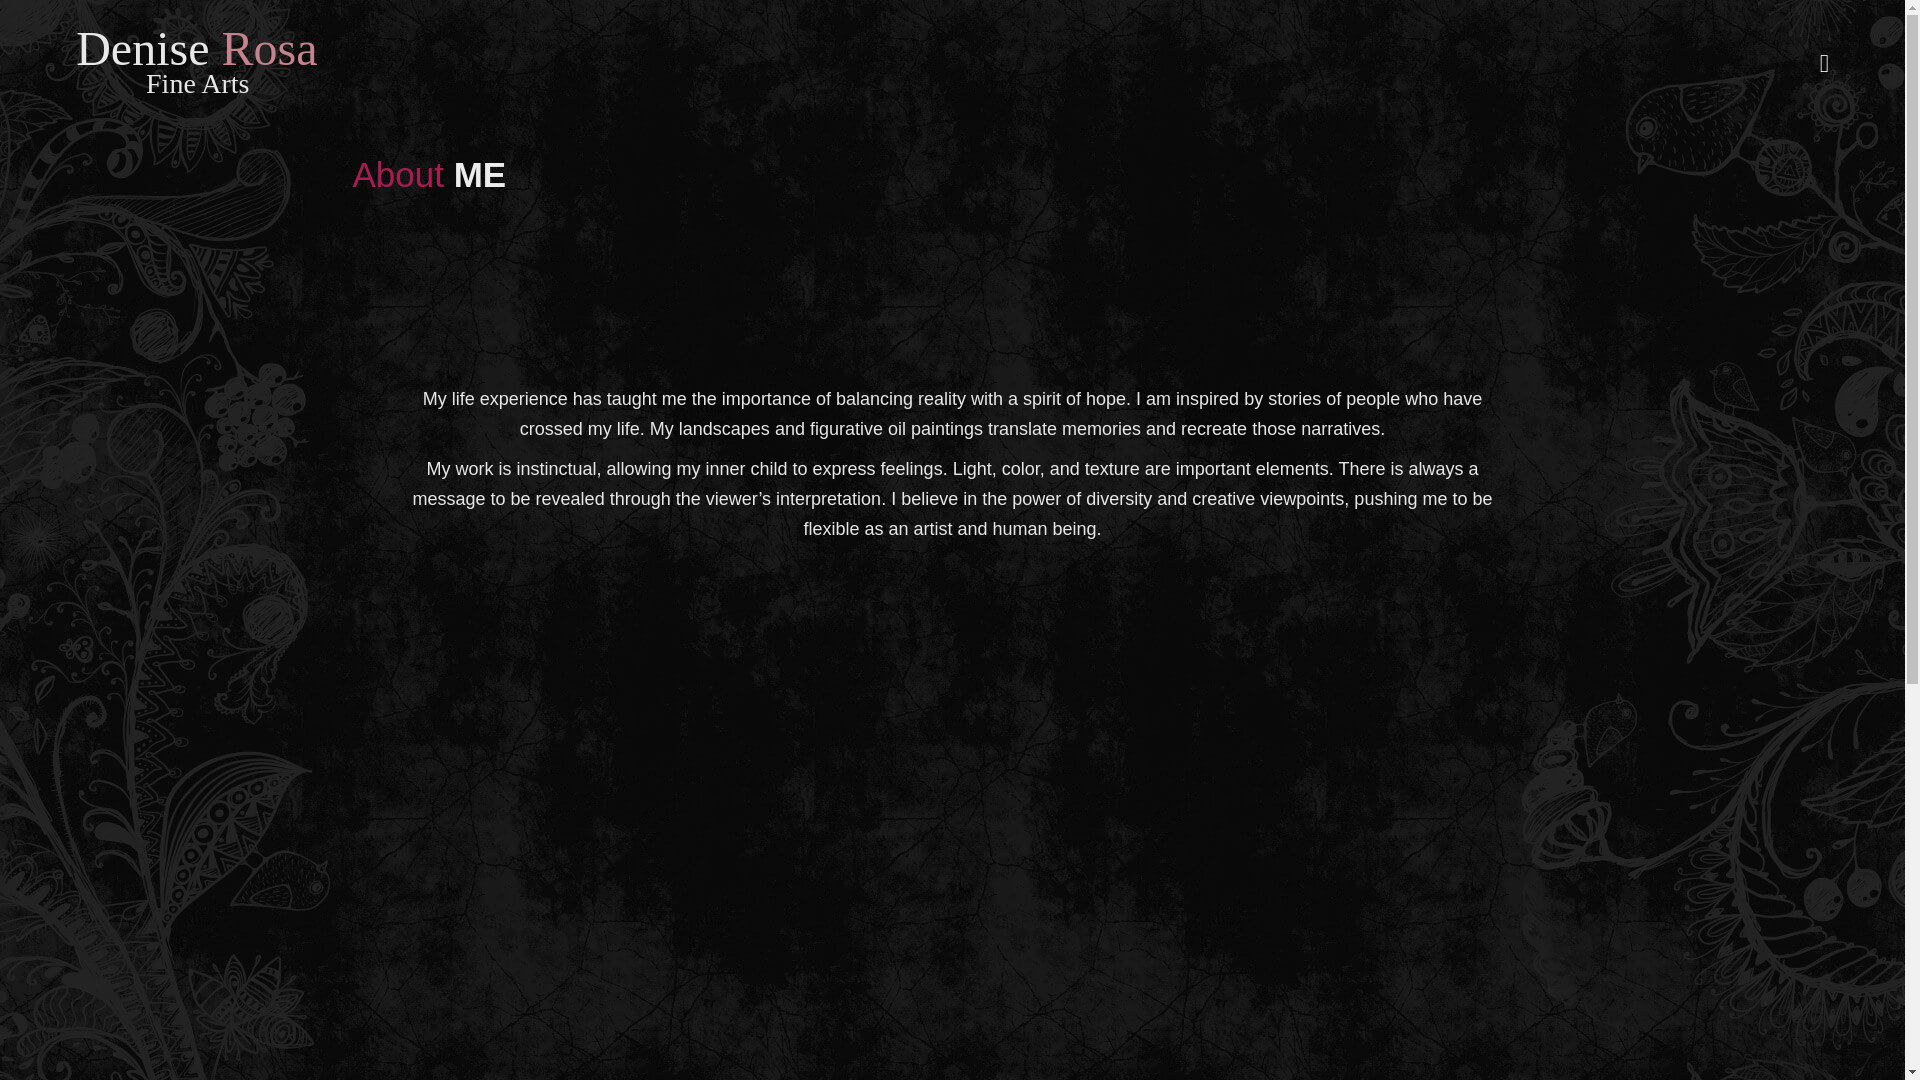 Image resolution: width=1920 pixels, height=1080 pixels. Describe the element at coordinates (197, 84) in the screenshot. I see `Fine Arts` at that location.